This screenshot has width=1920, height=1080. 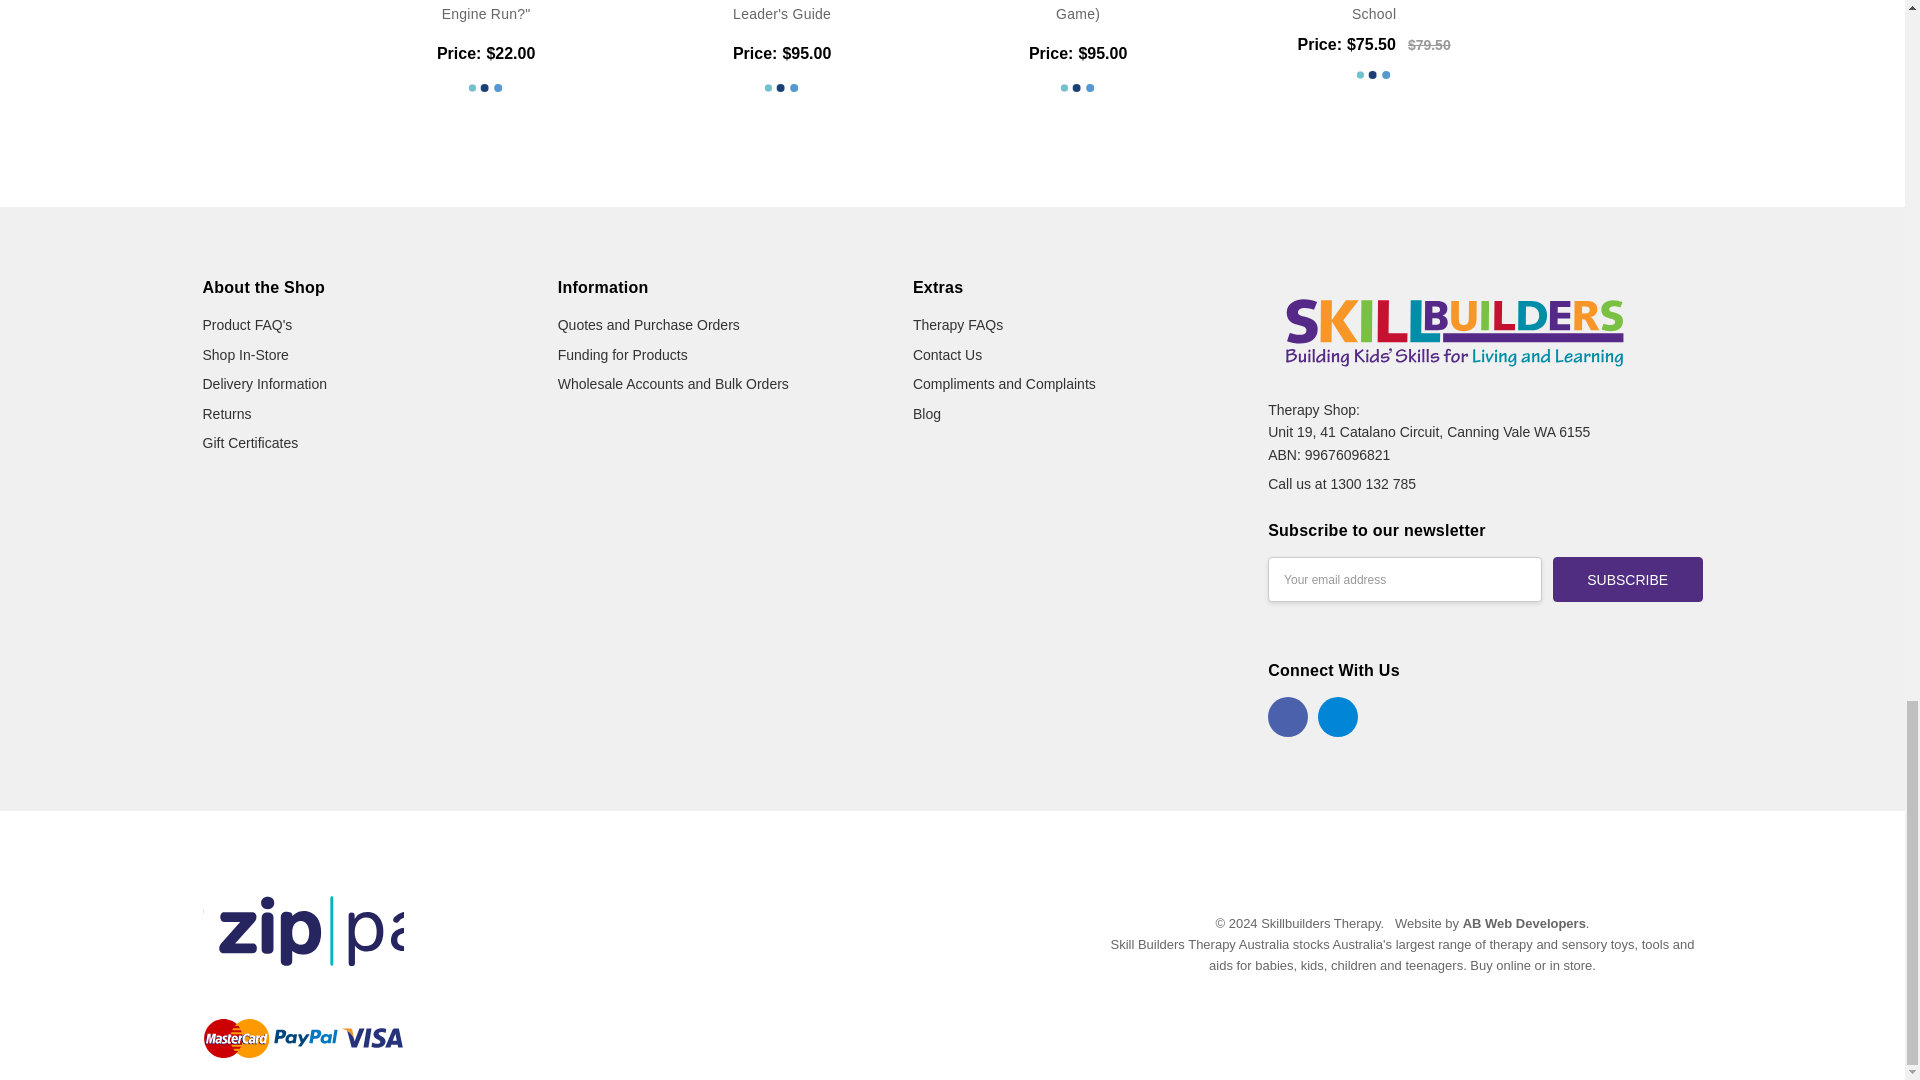 What do you see at coordinates (1628, 579) in the screenshot?
I see `Subscribe` at bounding box center [1628, 579].